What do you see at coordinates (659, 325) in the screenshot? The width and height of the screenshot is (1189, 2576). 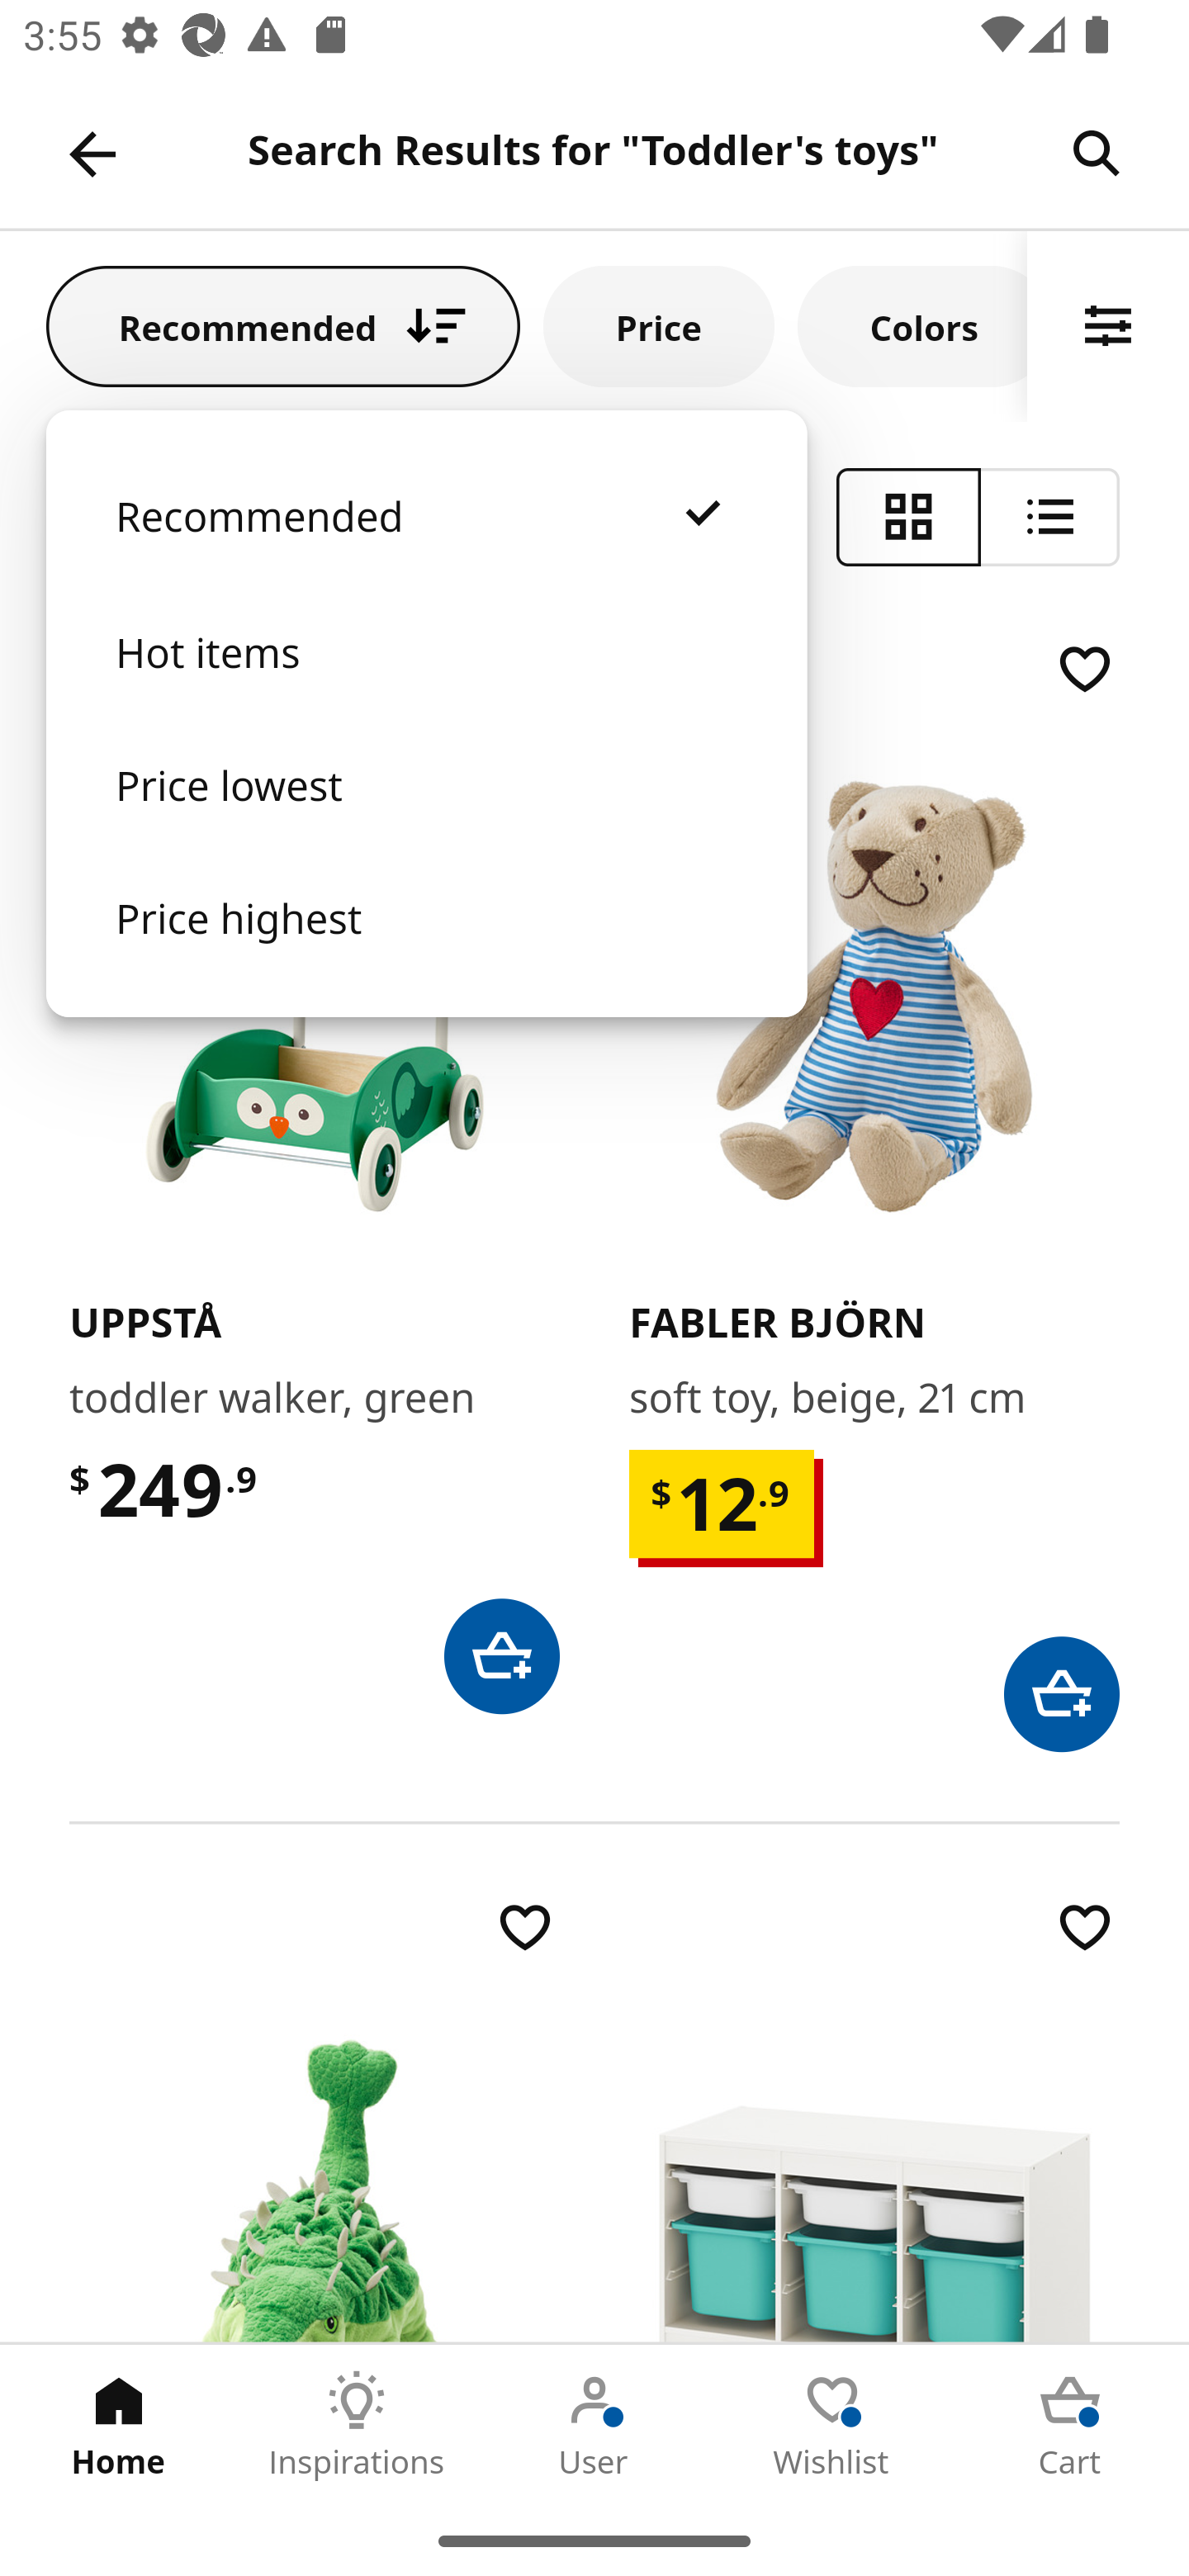 I see `Price` at bounding box center [659, 325].